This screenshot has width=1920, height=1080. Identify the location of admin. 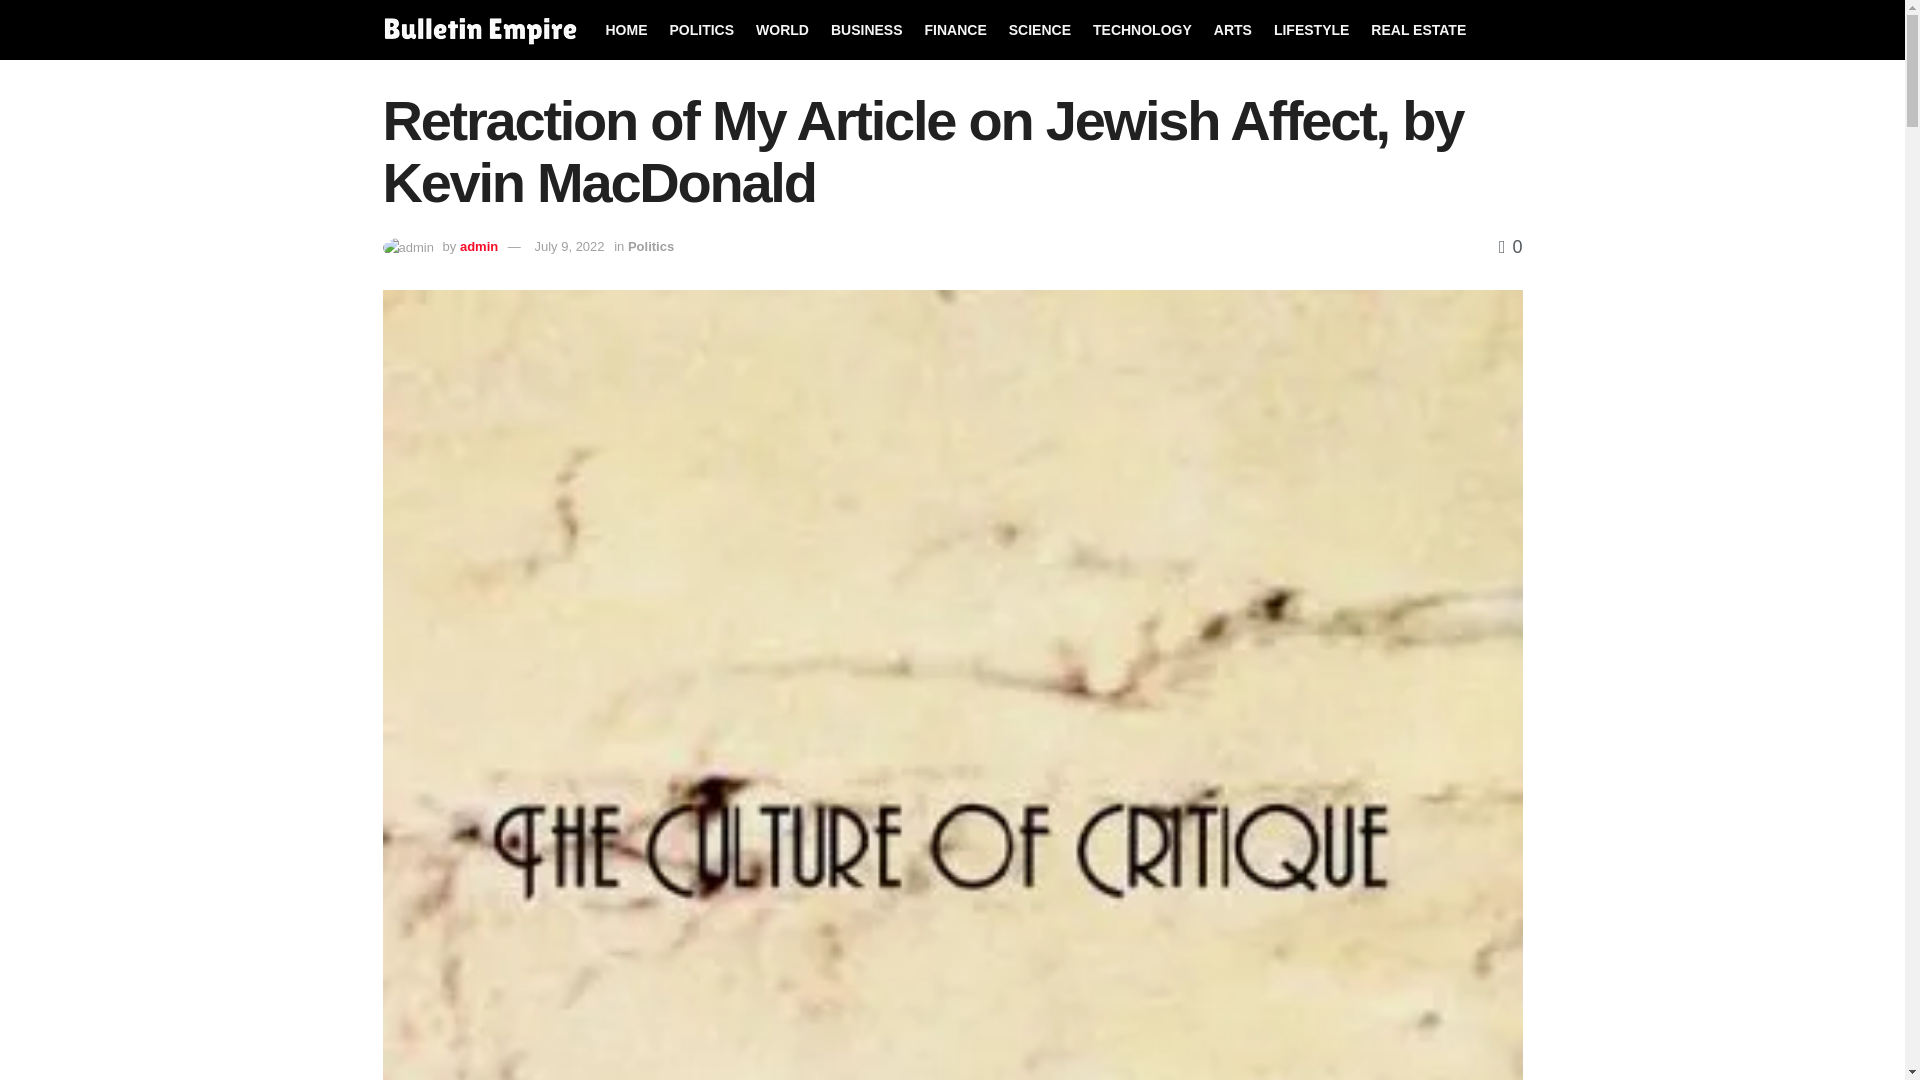
(478, 246).